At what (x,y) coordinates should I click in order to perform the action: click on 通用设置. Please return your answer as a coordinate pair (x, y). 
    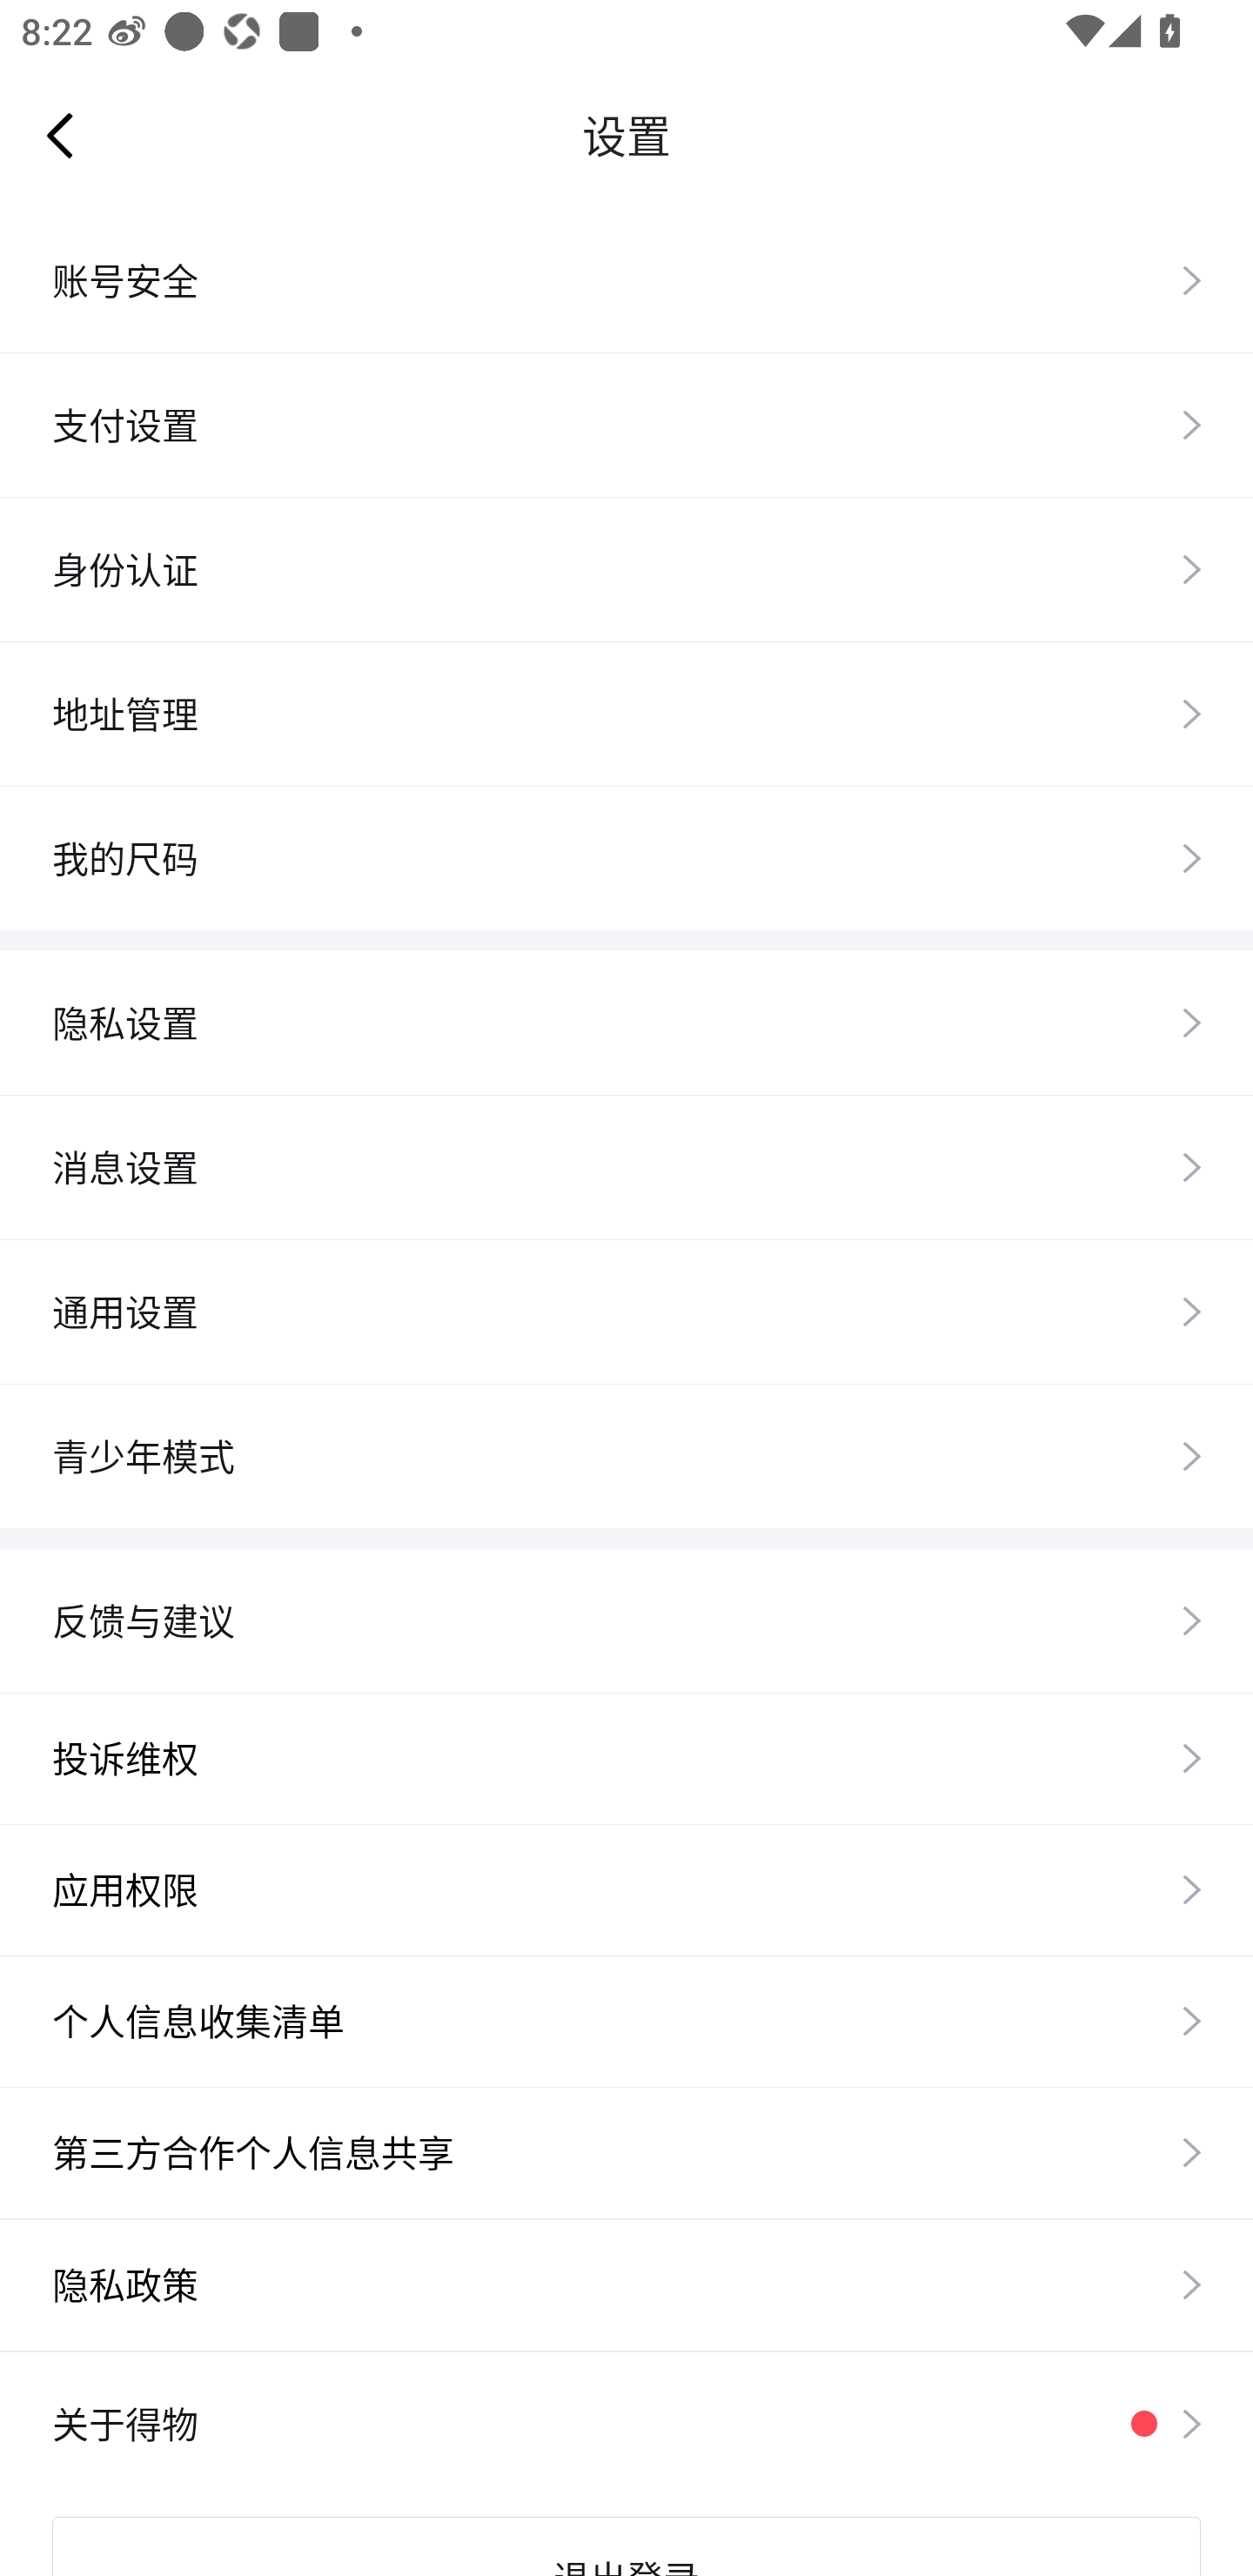
    Looking at the image, I should click on (626, 1311).